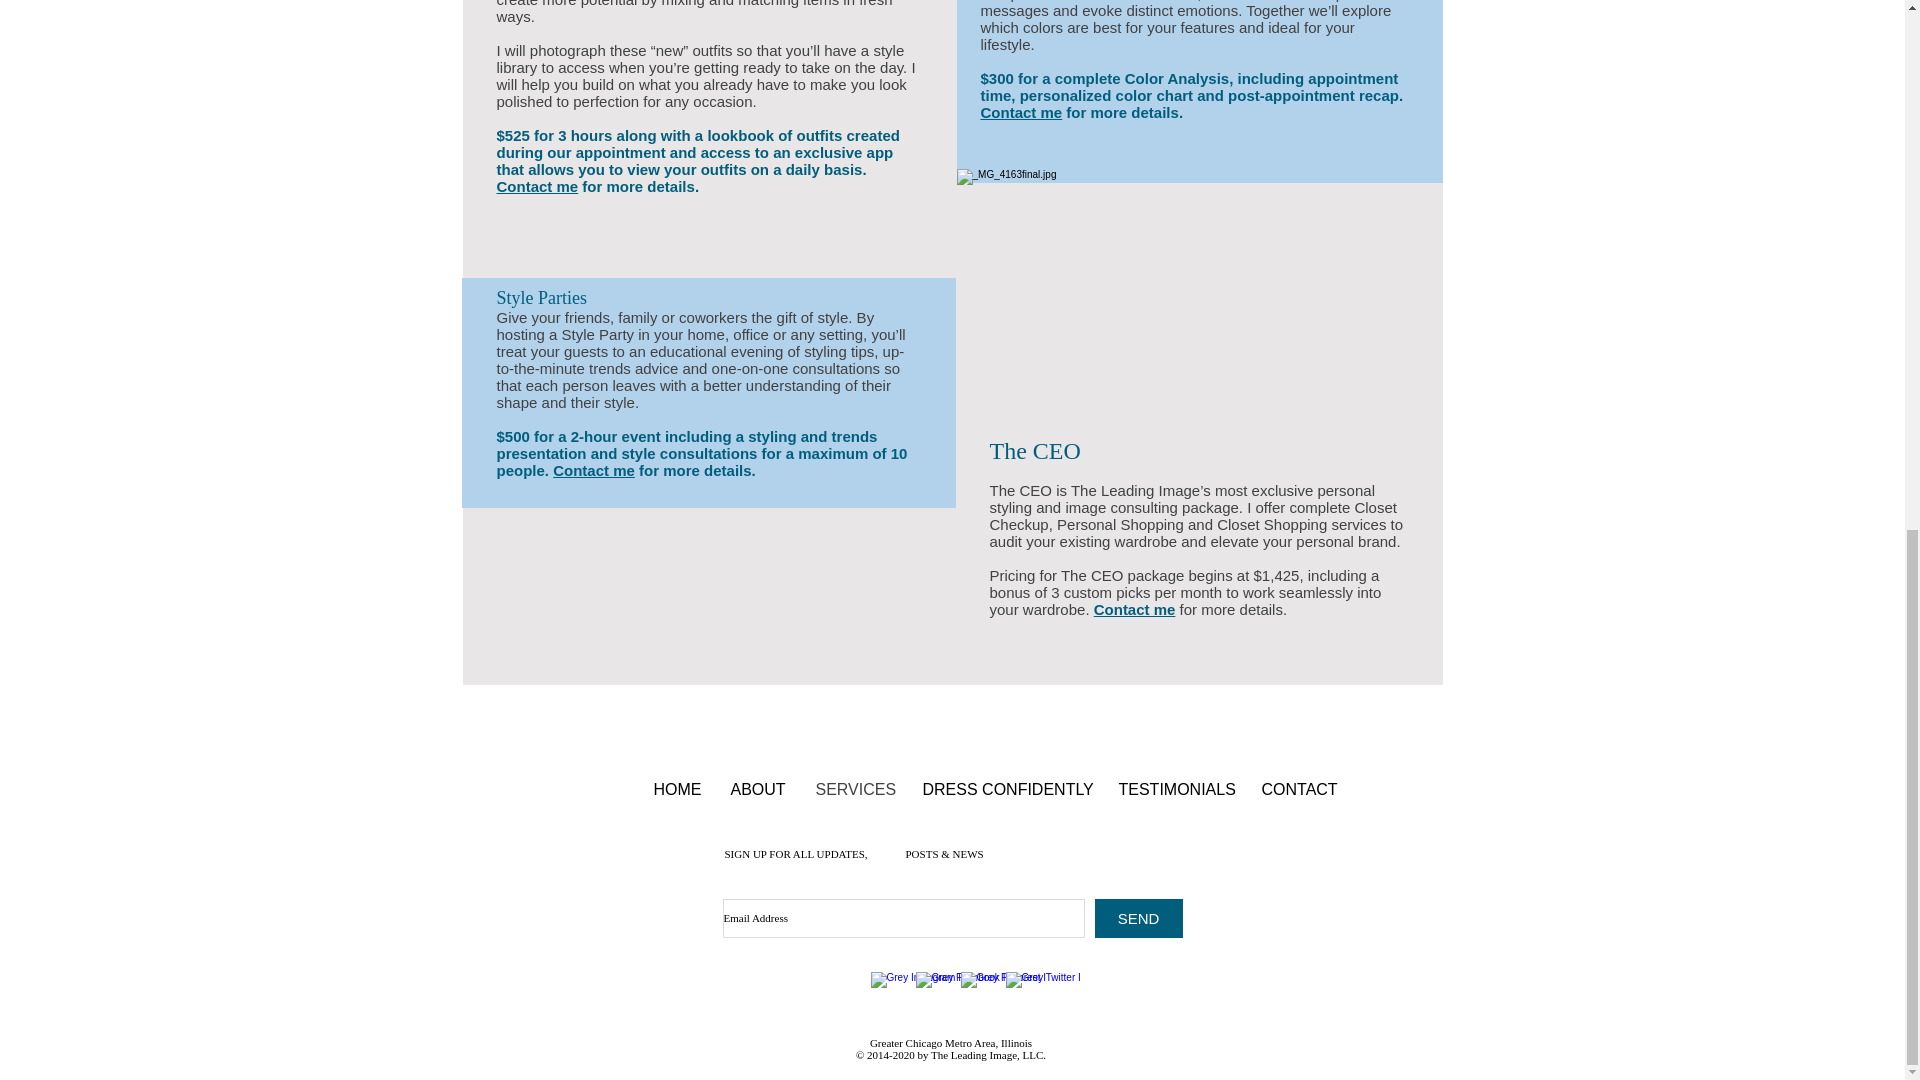 The height and width of the screenshot is (1080, 1920). What do you see at coordinates (594, 470) in the screenshot?
I see `Contact me` at bounding box center [594, 470].